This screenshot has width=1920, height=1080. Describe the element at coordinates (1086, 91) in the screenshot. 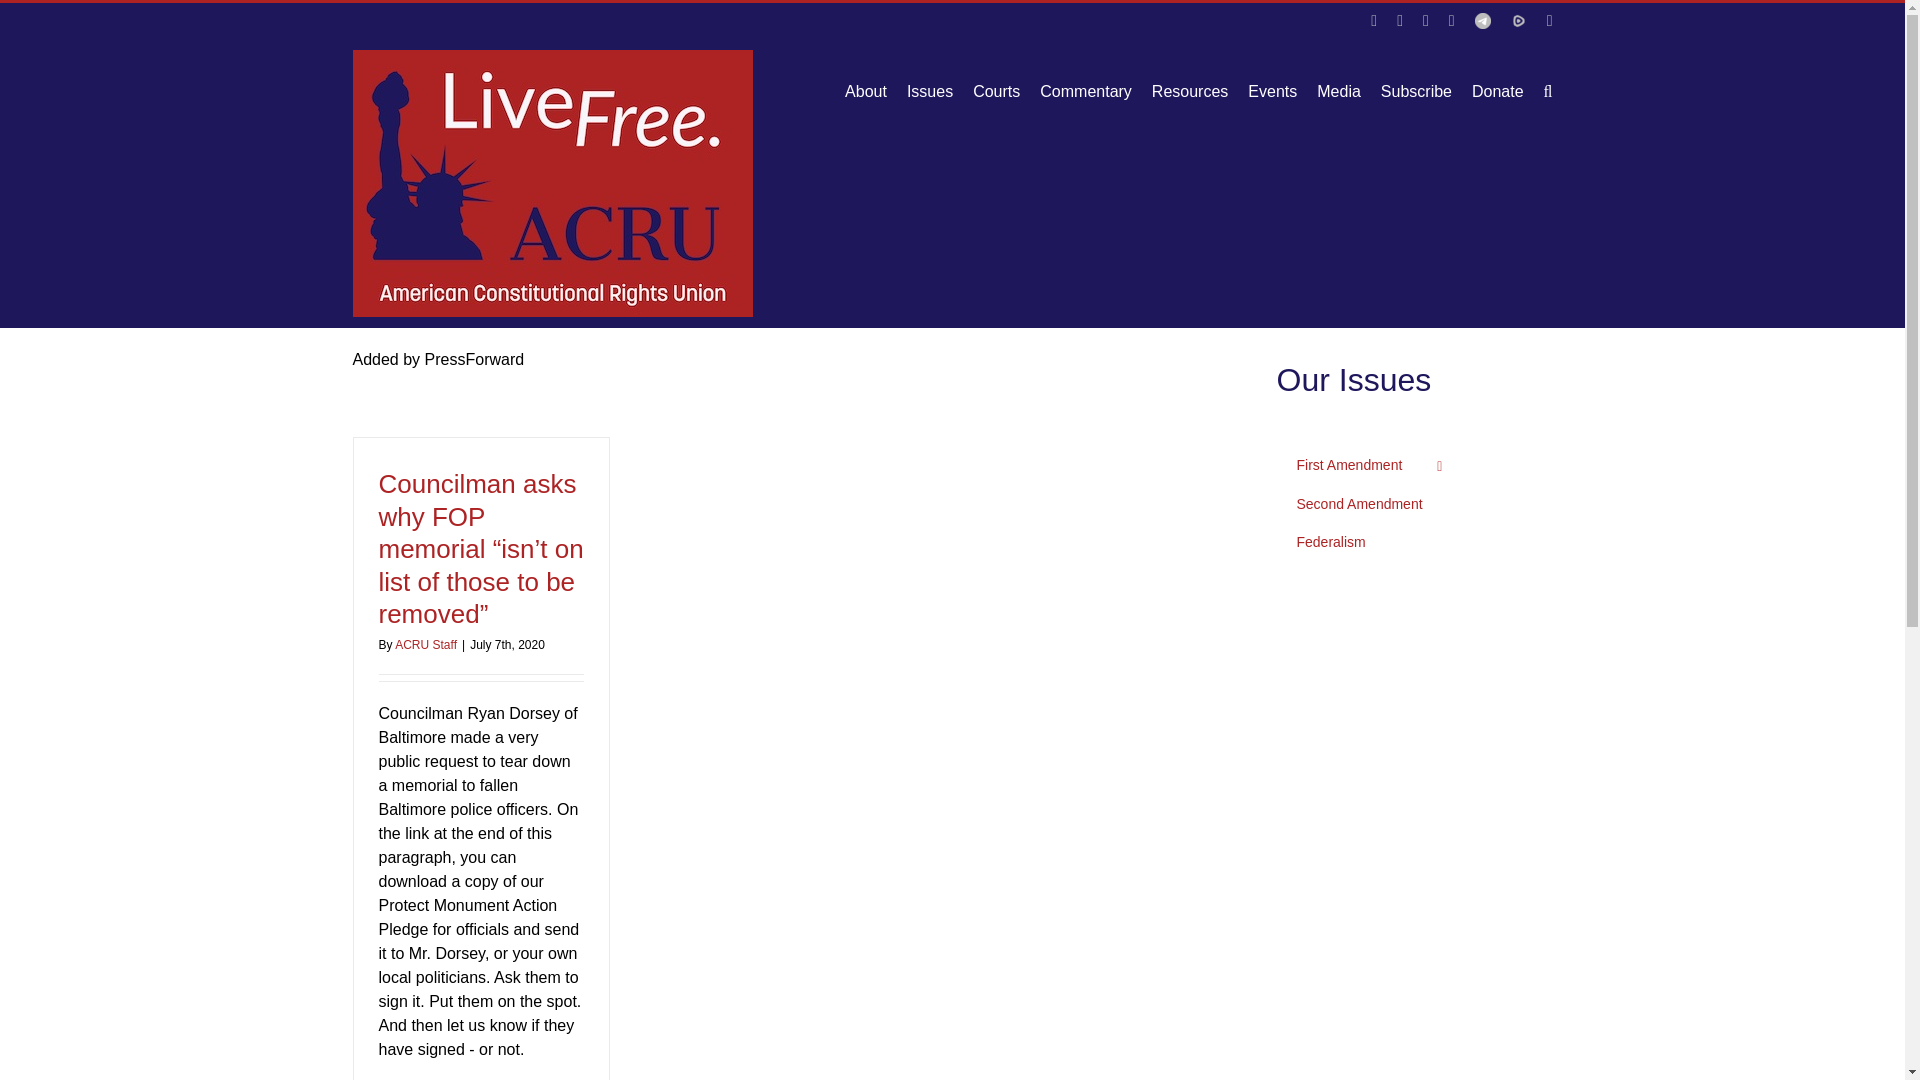

I see `Commentary` at that location.